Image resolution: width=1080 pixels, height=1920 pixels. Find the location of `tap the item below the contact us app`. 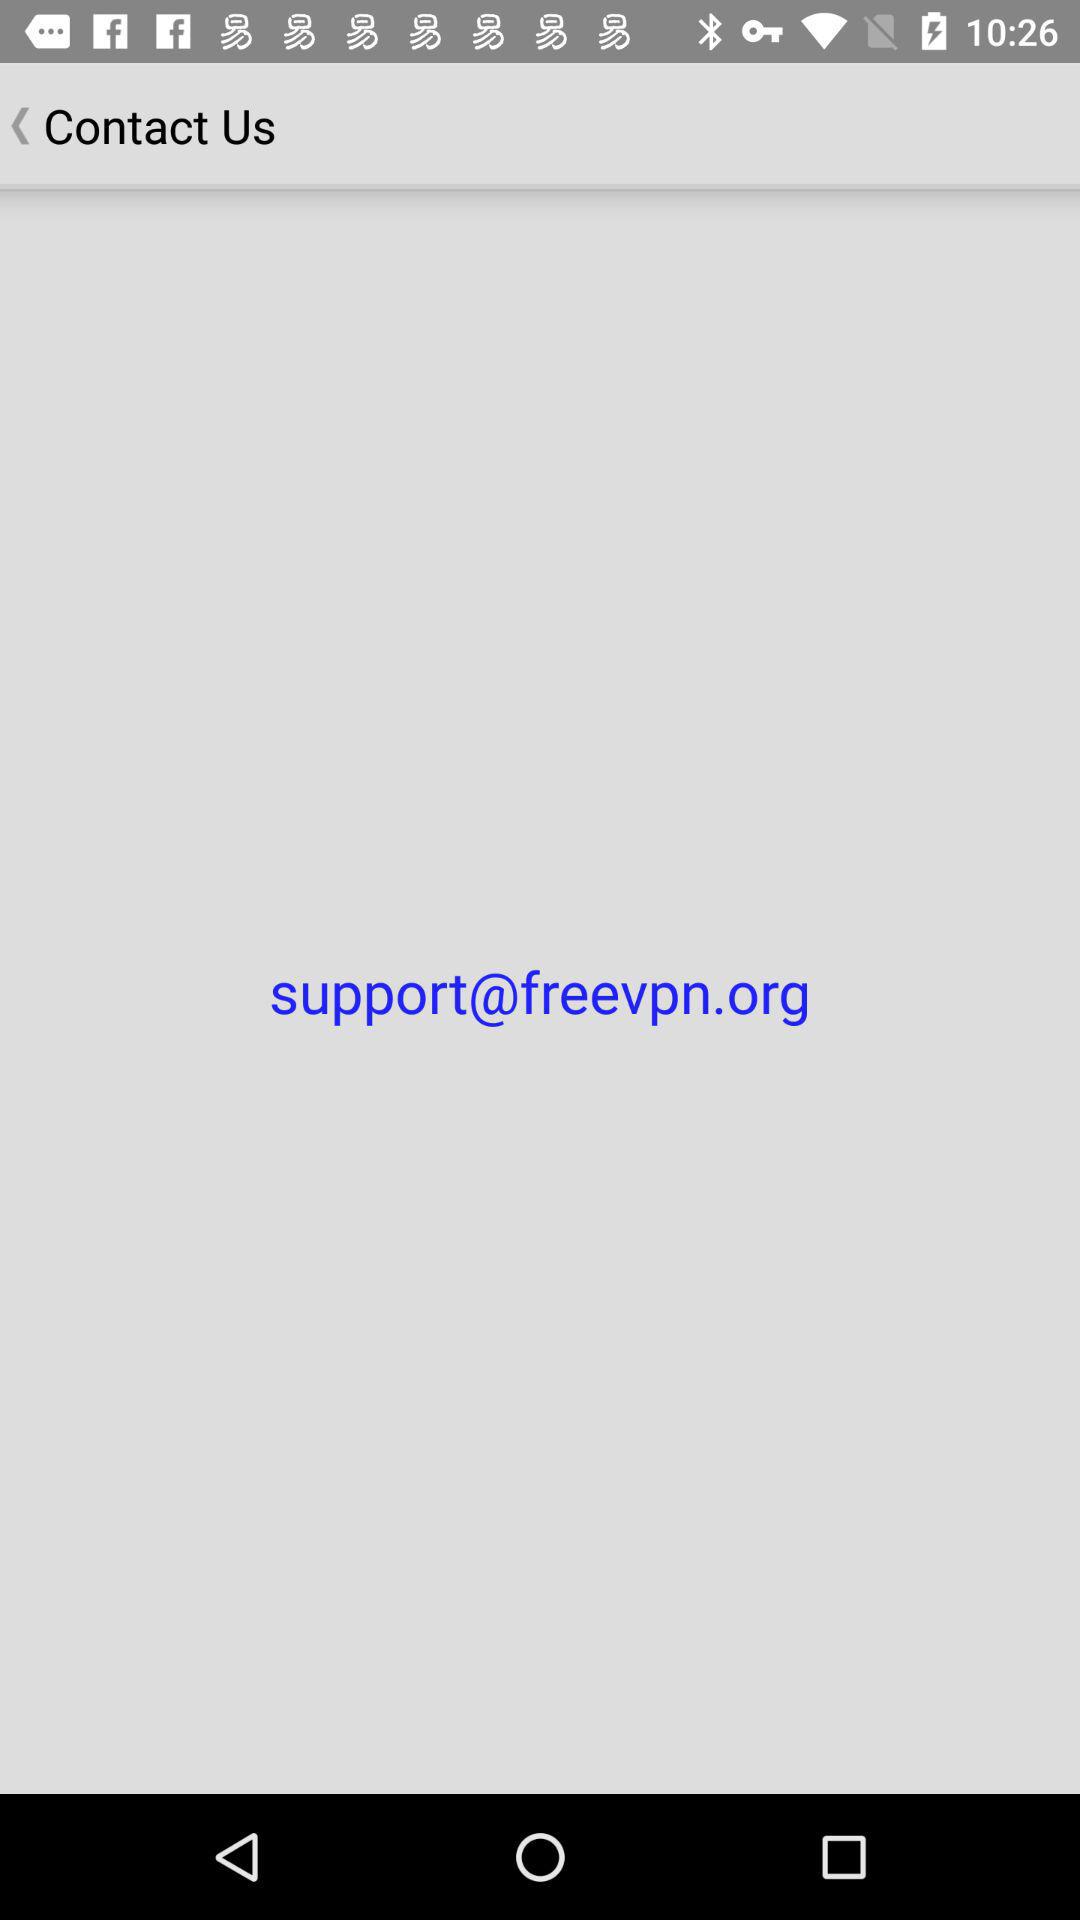

tap the item below the contact us app is located at coordinates (540, 991).